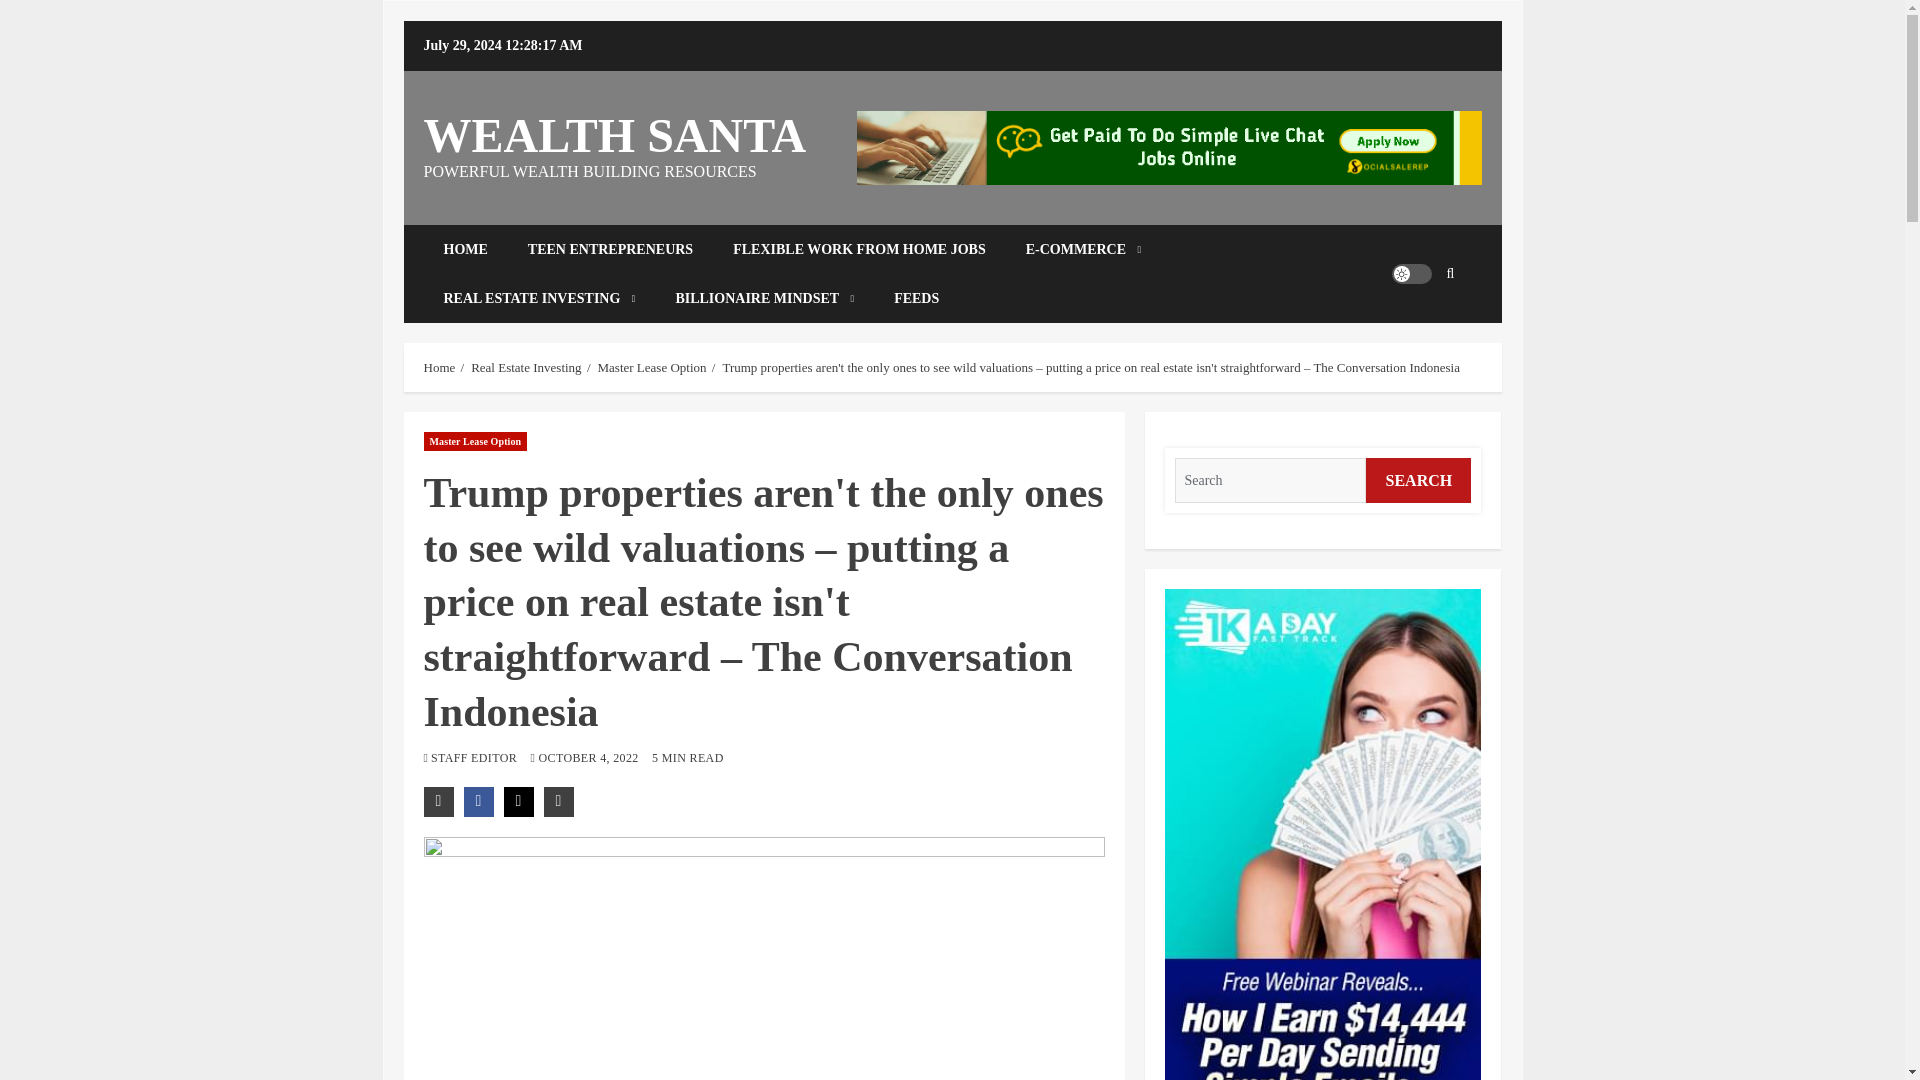 The width and height of the screenshot is (1920, 1080). Describe the element at coordinates (475, 757) in the screenshot. I see `STAFF EDITOR` at that location.